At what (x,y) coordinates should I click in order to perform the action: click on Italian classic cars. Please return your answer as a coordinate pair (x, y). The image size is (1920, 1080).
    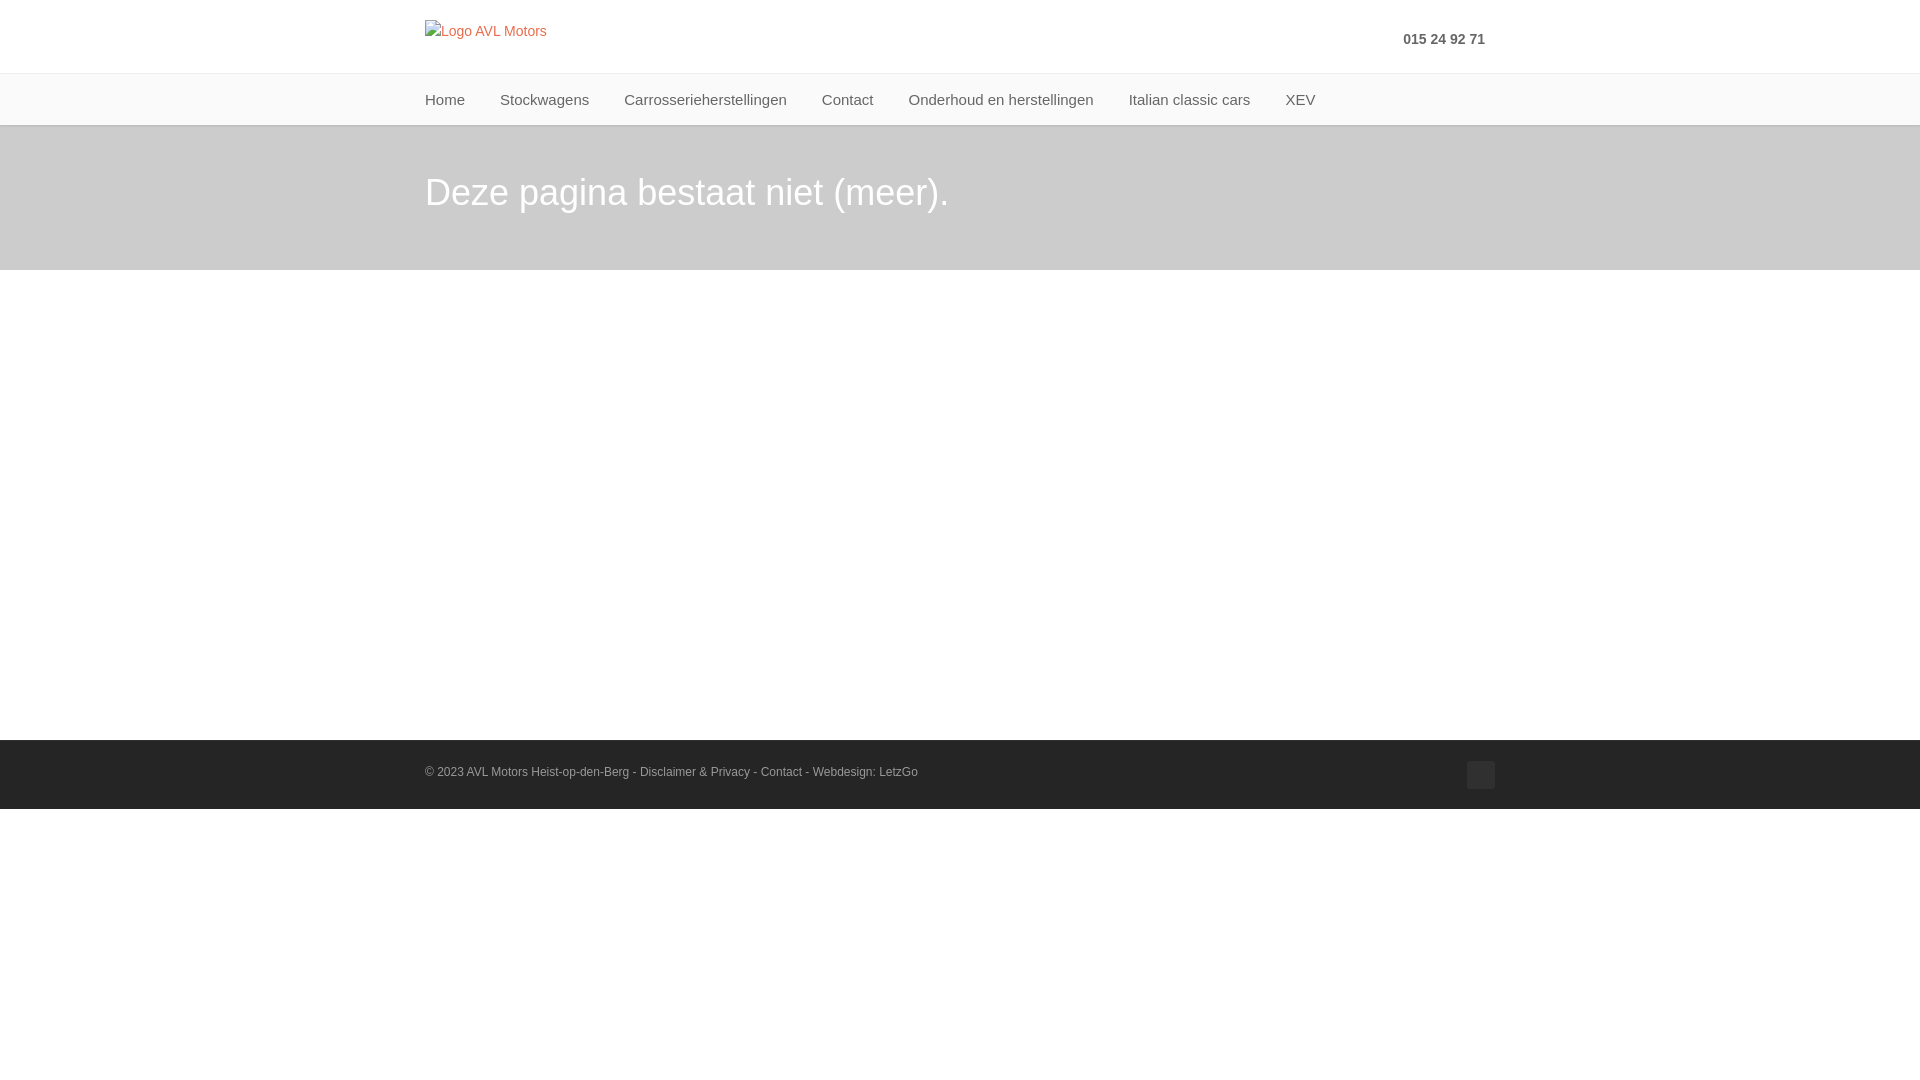
    Looking at the image, I should click on (1190, 100).